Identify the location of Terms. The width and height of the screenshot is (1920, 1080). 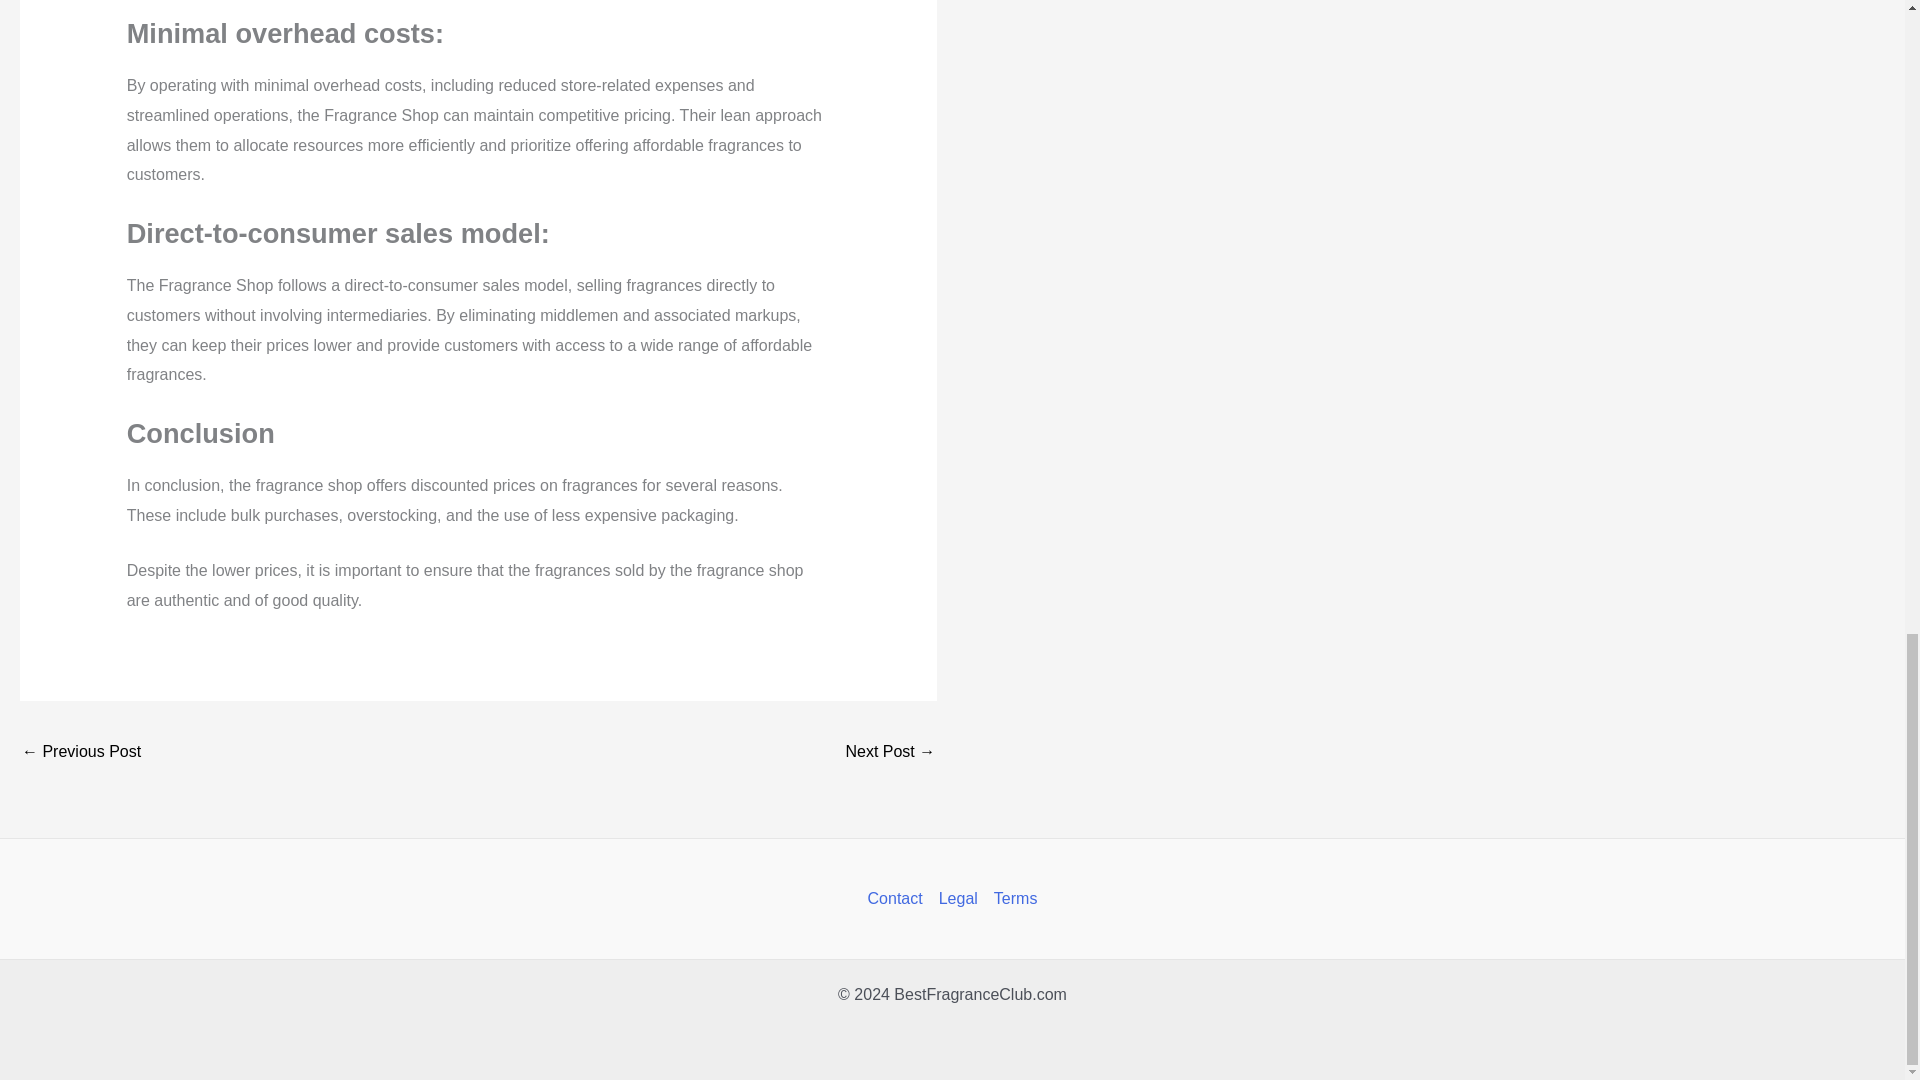
(1012, 898).